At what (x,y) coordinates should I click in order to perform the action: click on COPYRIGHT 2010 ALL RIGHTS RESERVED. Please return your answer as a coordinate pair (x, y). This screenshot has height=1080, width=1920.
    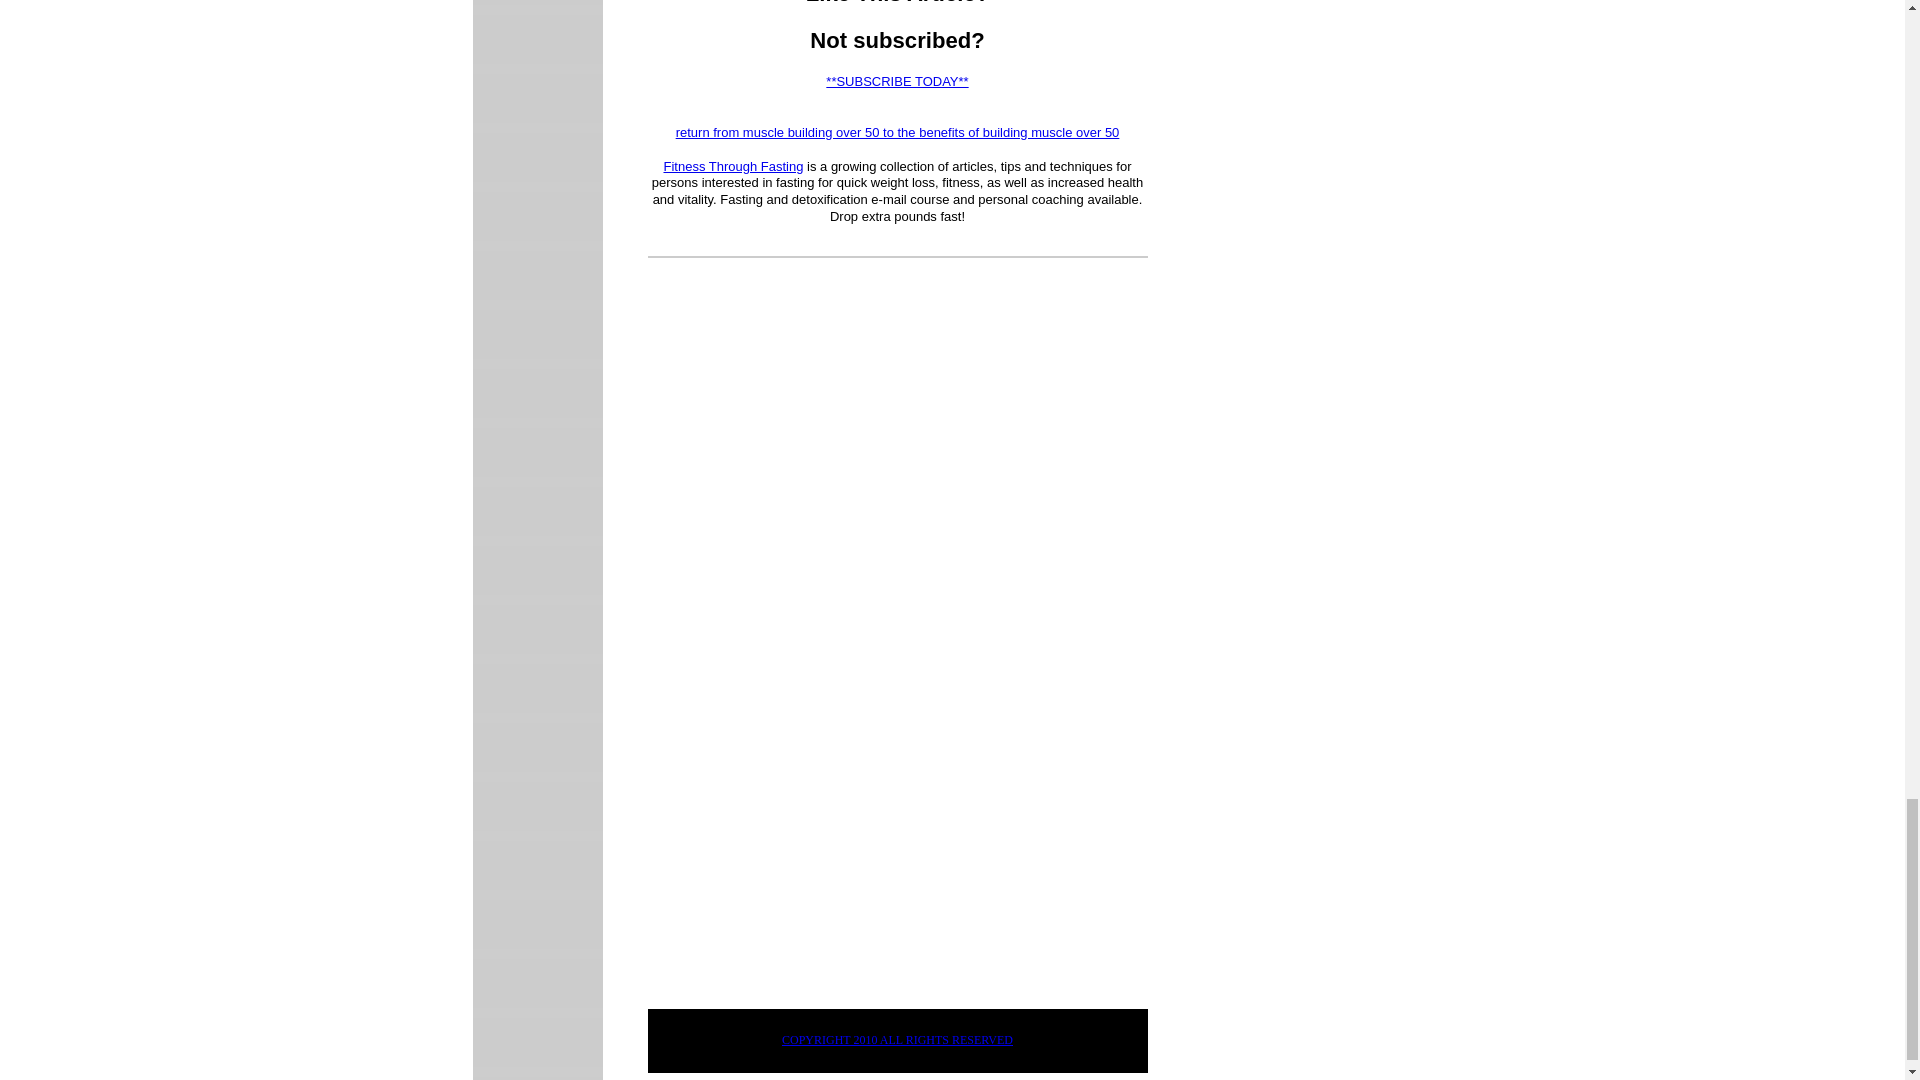
    Looking at the image, I should click on (897, 1040).